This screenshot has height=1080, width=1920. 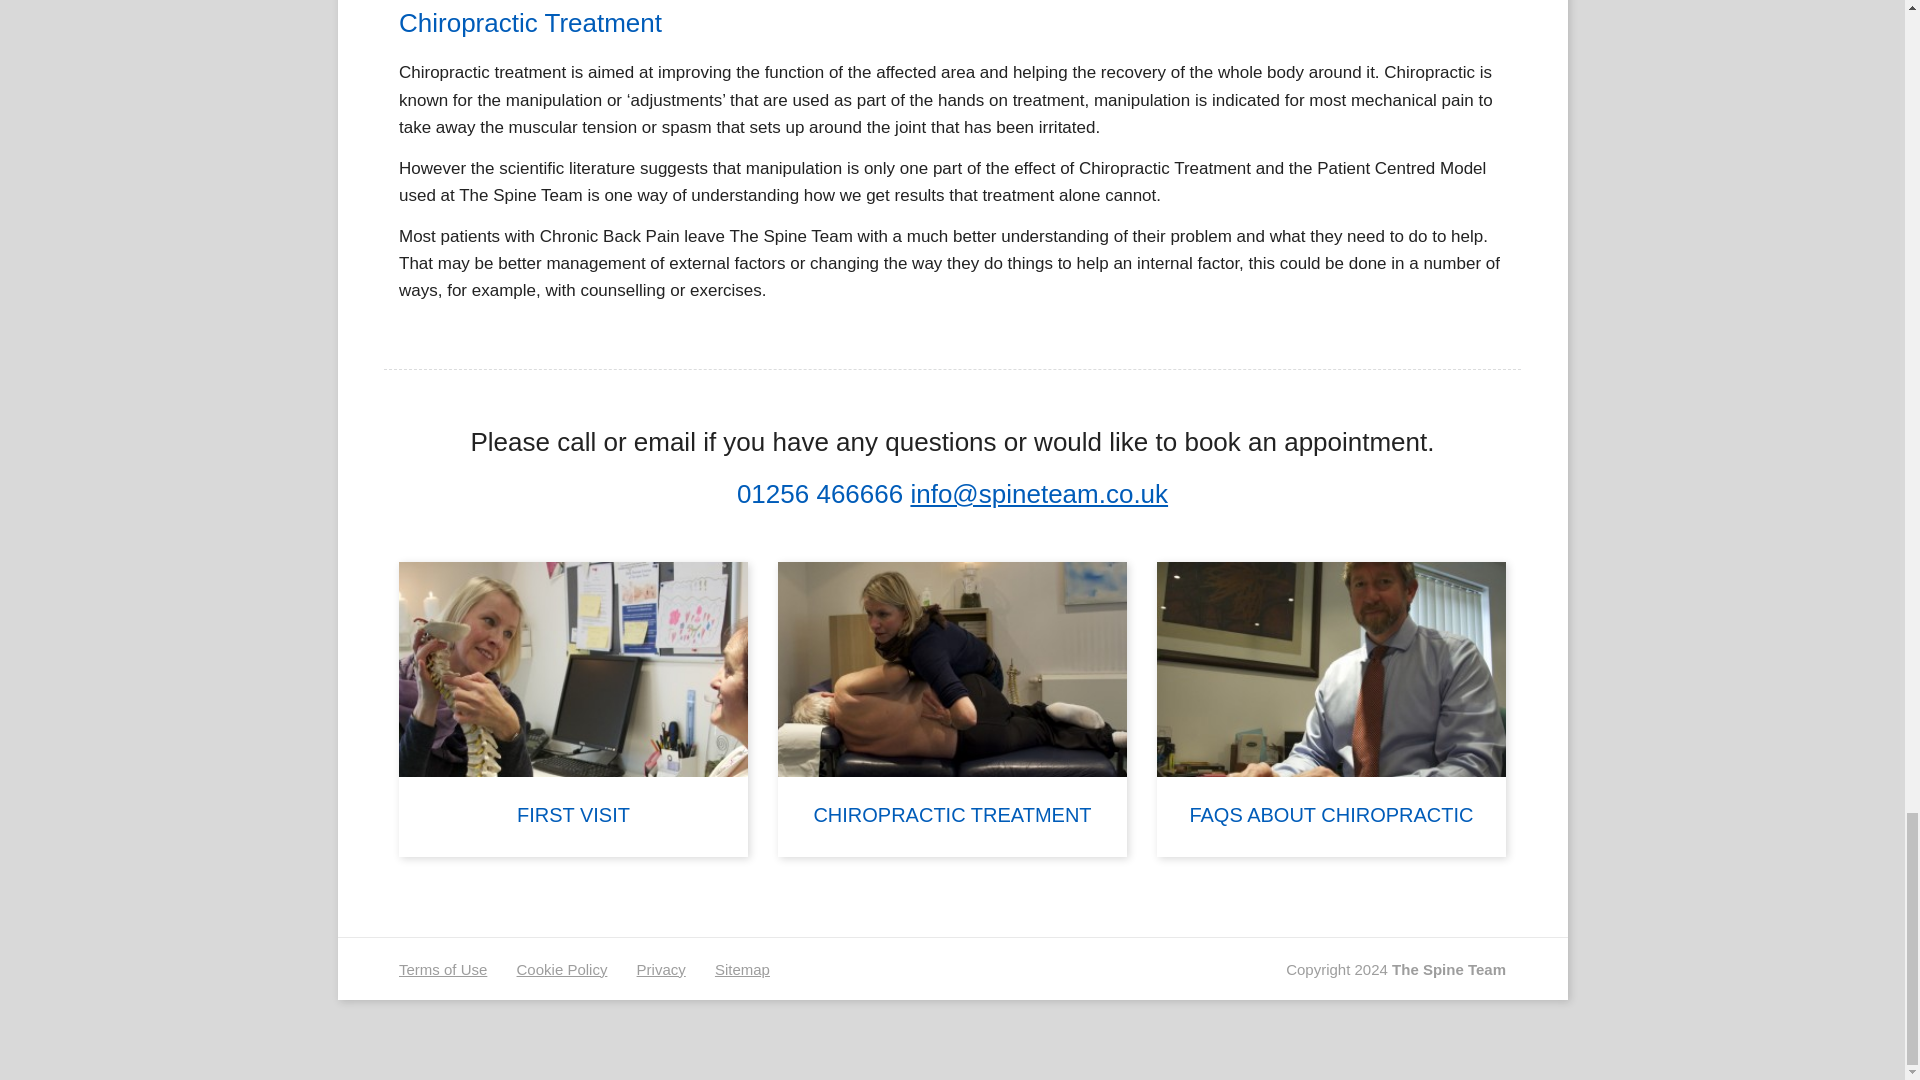 What do you see at coordinates (661, 970) in the screenshot?
I see `Privacy` at bounding box center [661, 970].